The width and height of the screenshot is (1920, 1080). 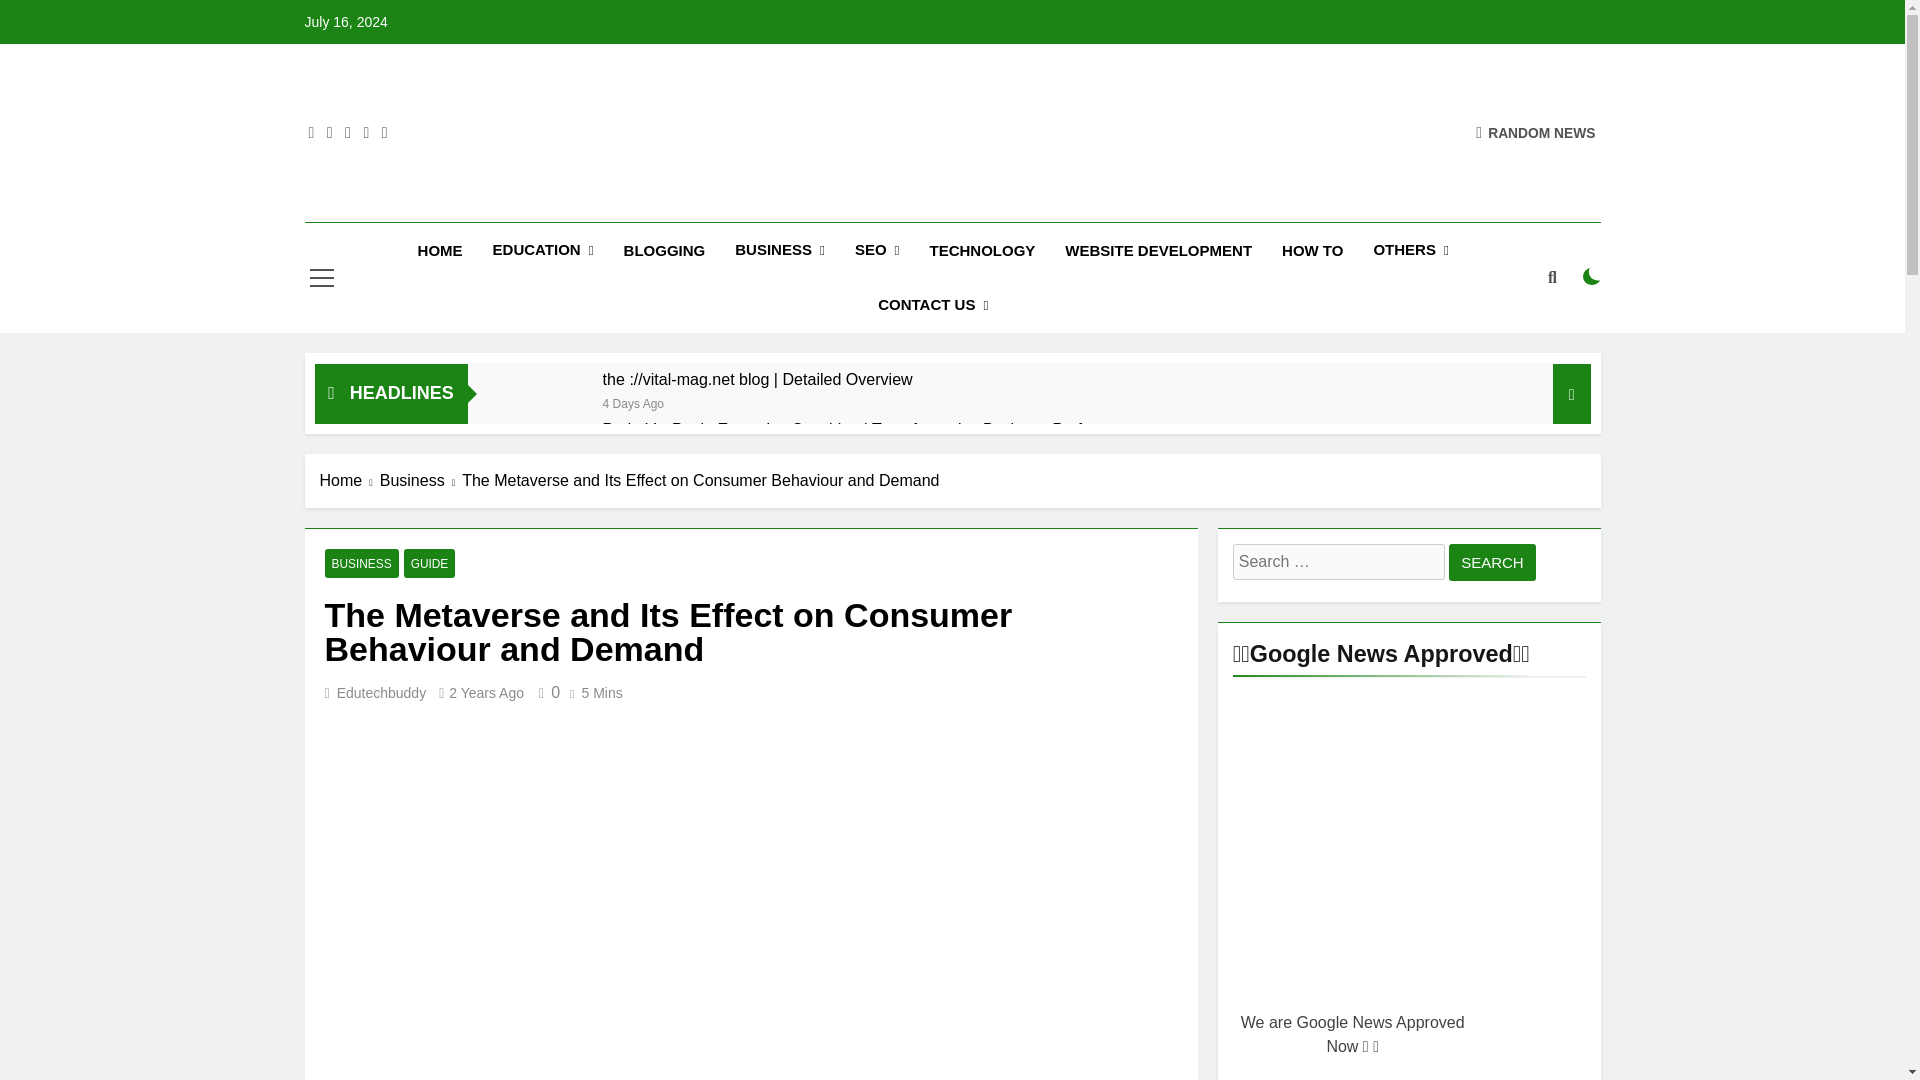 I want to click on TECHNOLOGY, so click(x=982, y=250).